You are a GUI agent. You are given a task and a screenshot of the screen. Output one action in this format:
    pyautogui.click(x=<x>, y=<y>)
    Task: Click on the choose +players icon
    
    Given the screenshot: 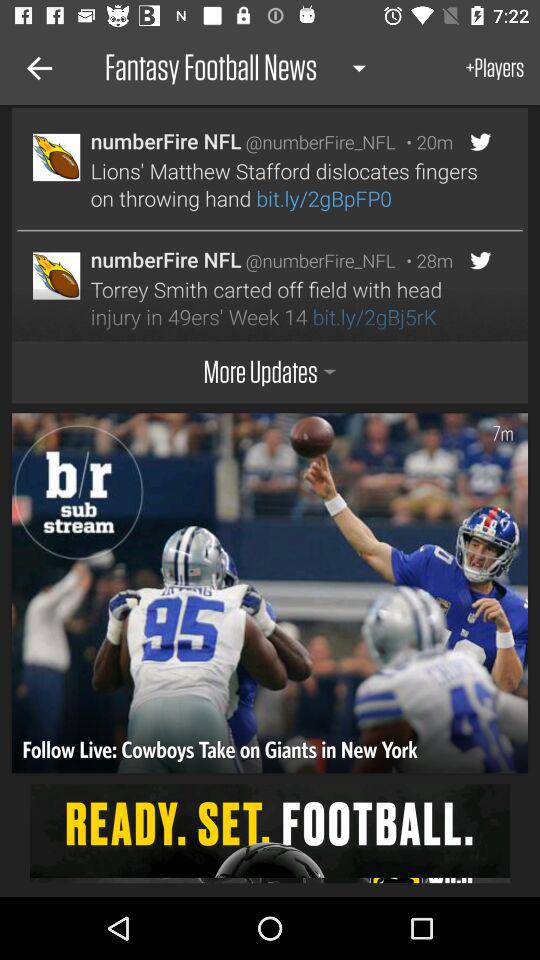 What is the action you would take?
    pyautogui.click(x=495, y=68)
    